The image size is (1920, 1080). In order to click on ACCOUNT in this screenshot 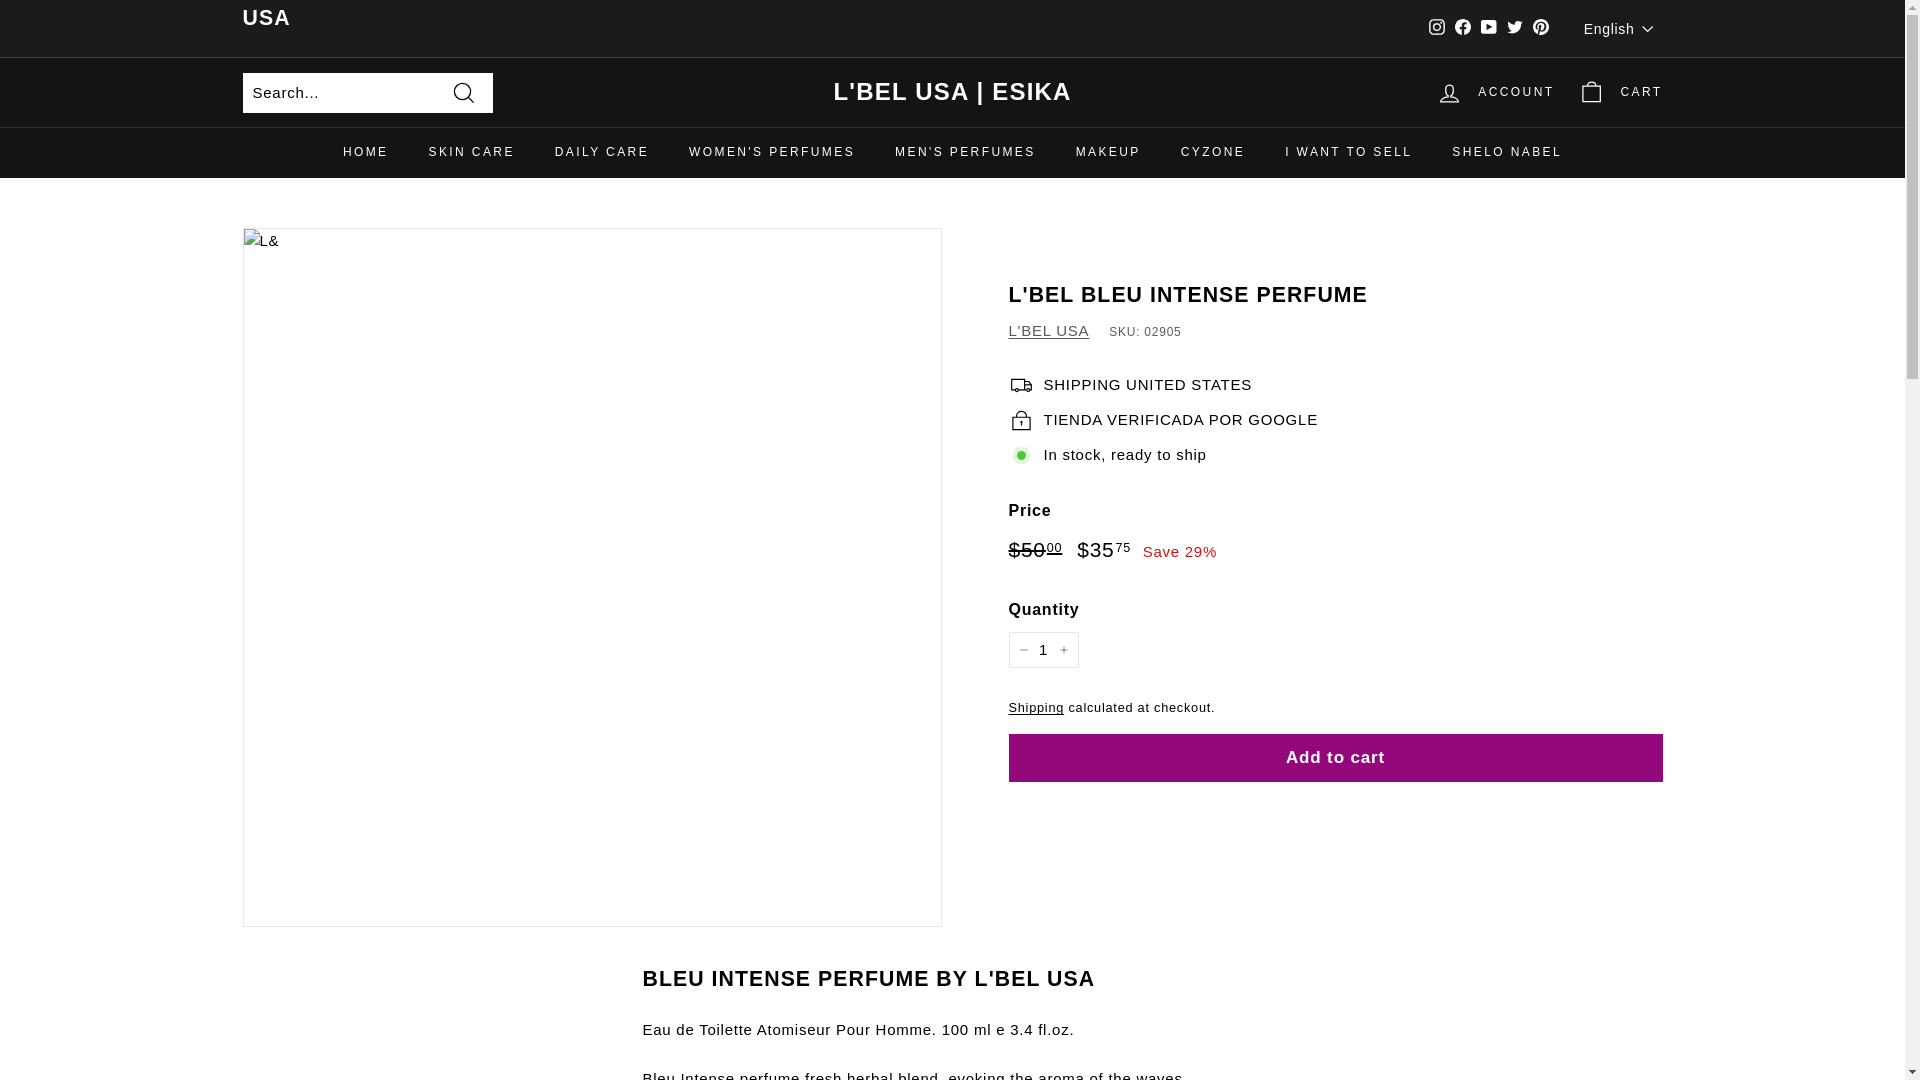, I will do `click(1495, 92)`.